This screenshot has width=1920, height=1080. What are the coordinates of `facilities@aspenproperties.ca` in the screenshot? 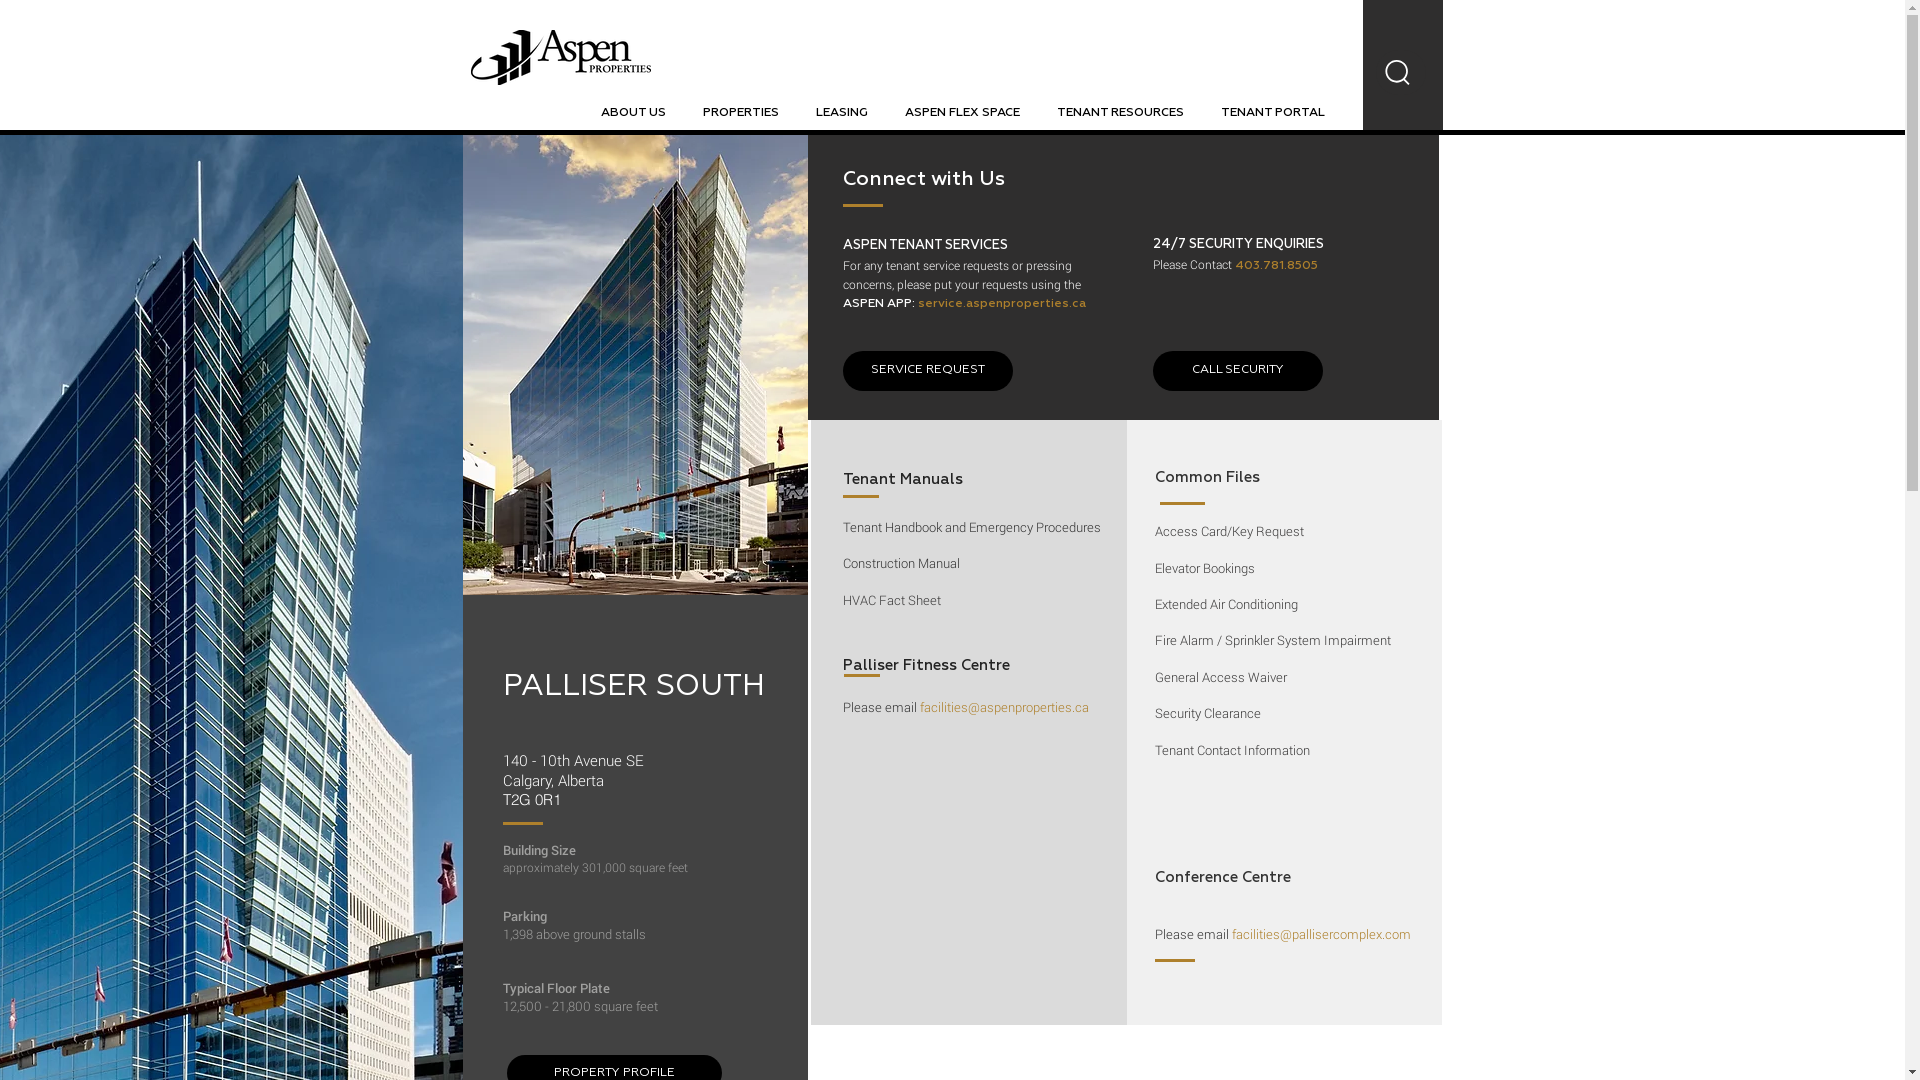 It's located at (1004, 706).